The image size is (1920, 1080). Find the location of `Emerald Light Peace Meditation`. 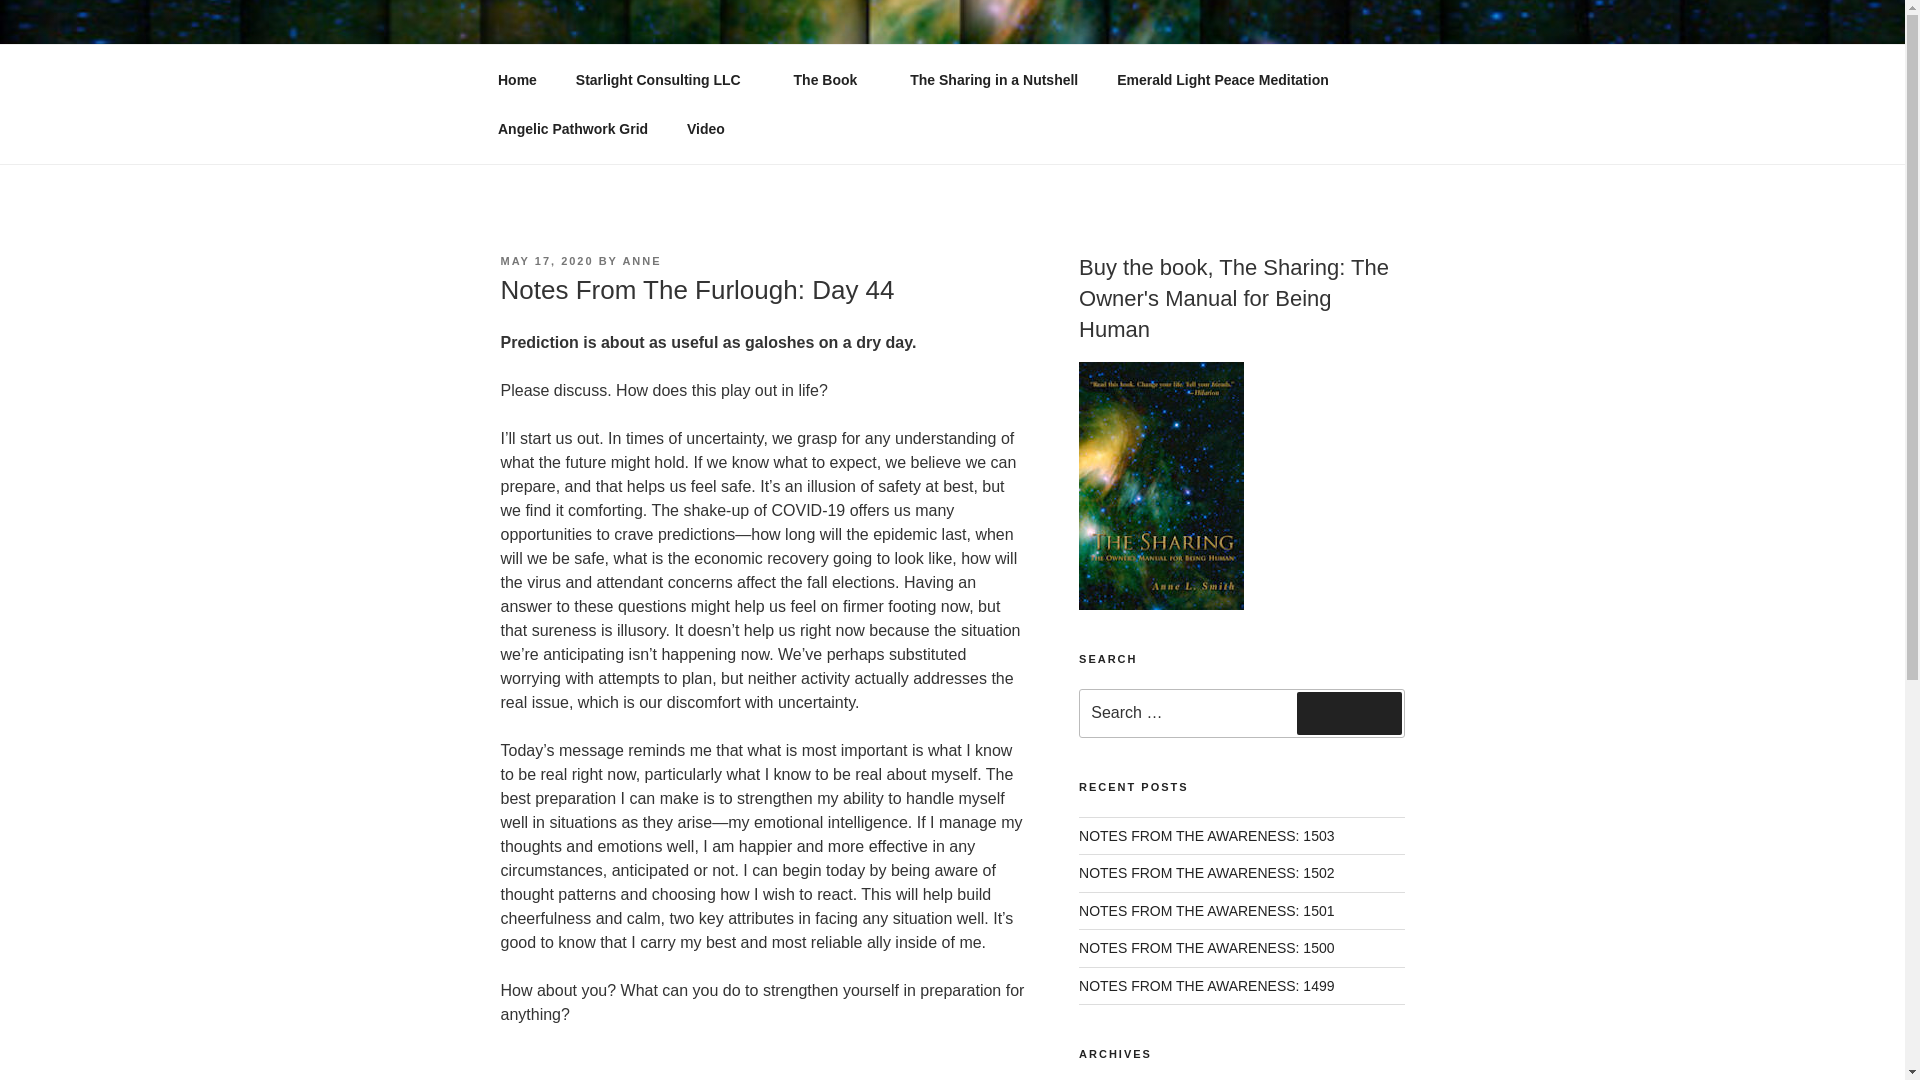

Emerald Light Peace Meditation is located at coordinates (1224, 80).